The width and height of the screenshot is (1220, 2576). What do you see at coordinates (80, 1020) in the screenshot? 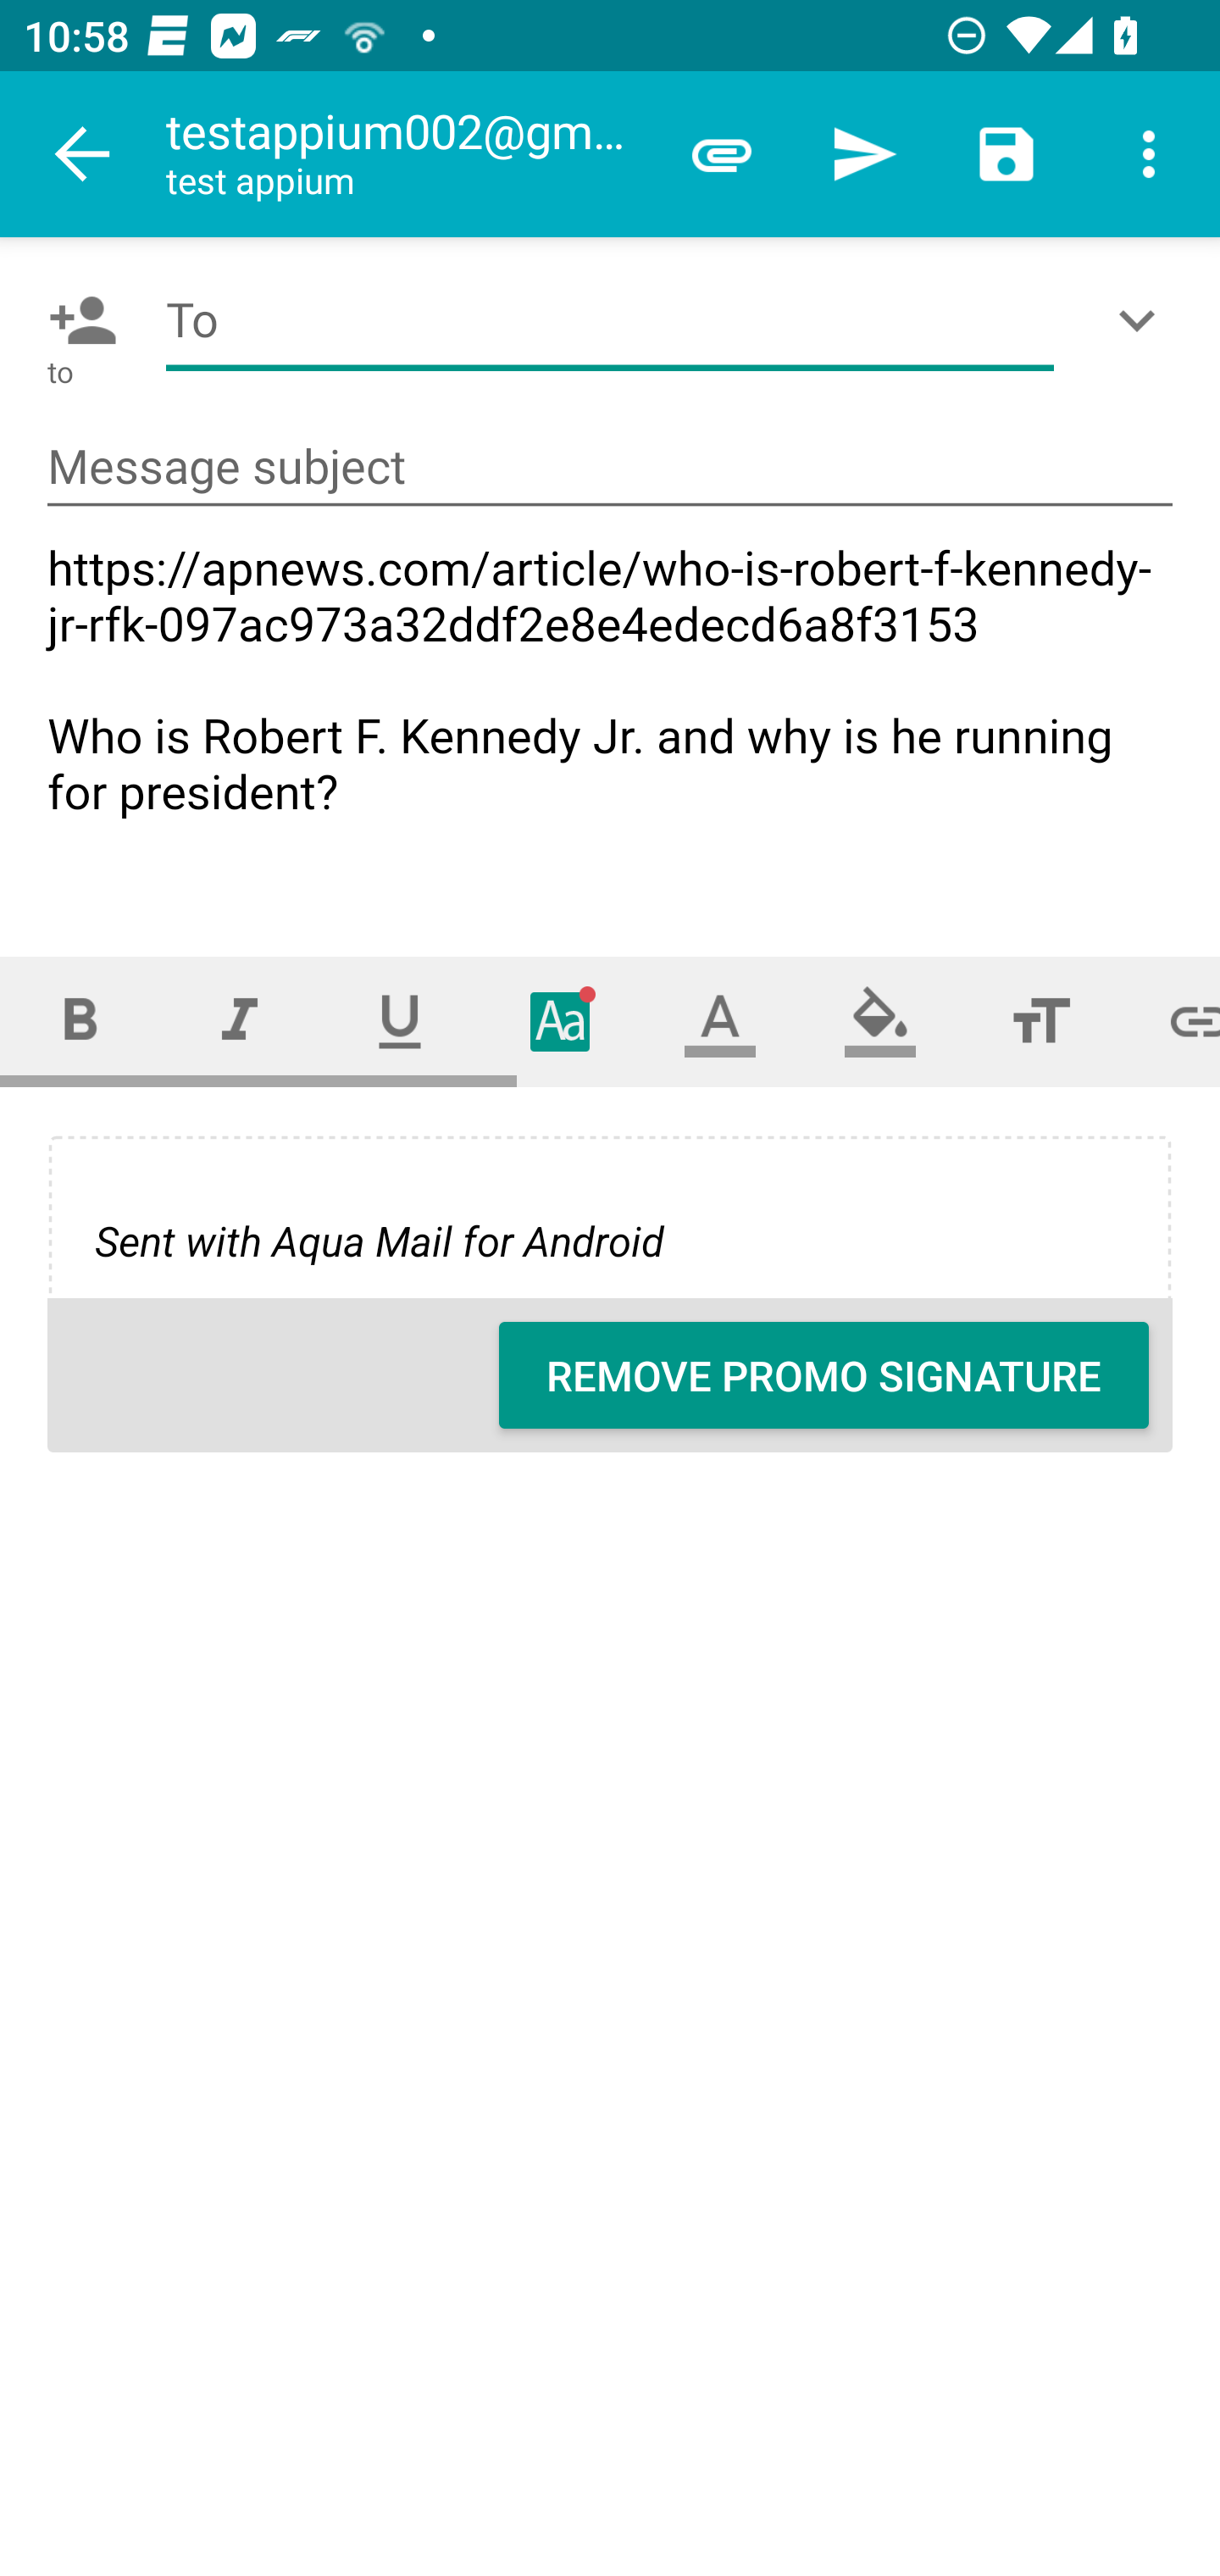
I see `Bold` at bounding box center [80, 1020].